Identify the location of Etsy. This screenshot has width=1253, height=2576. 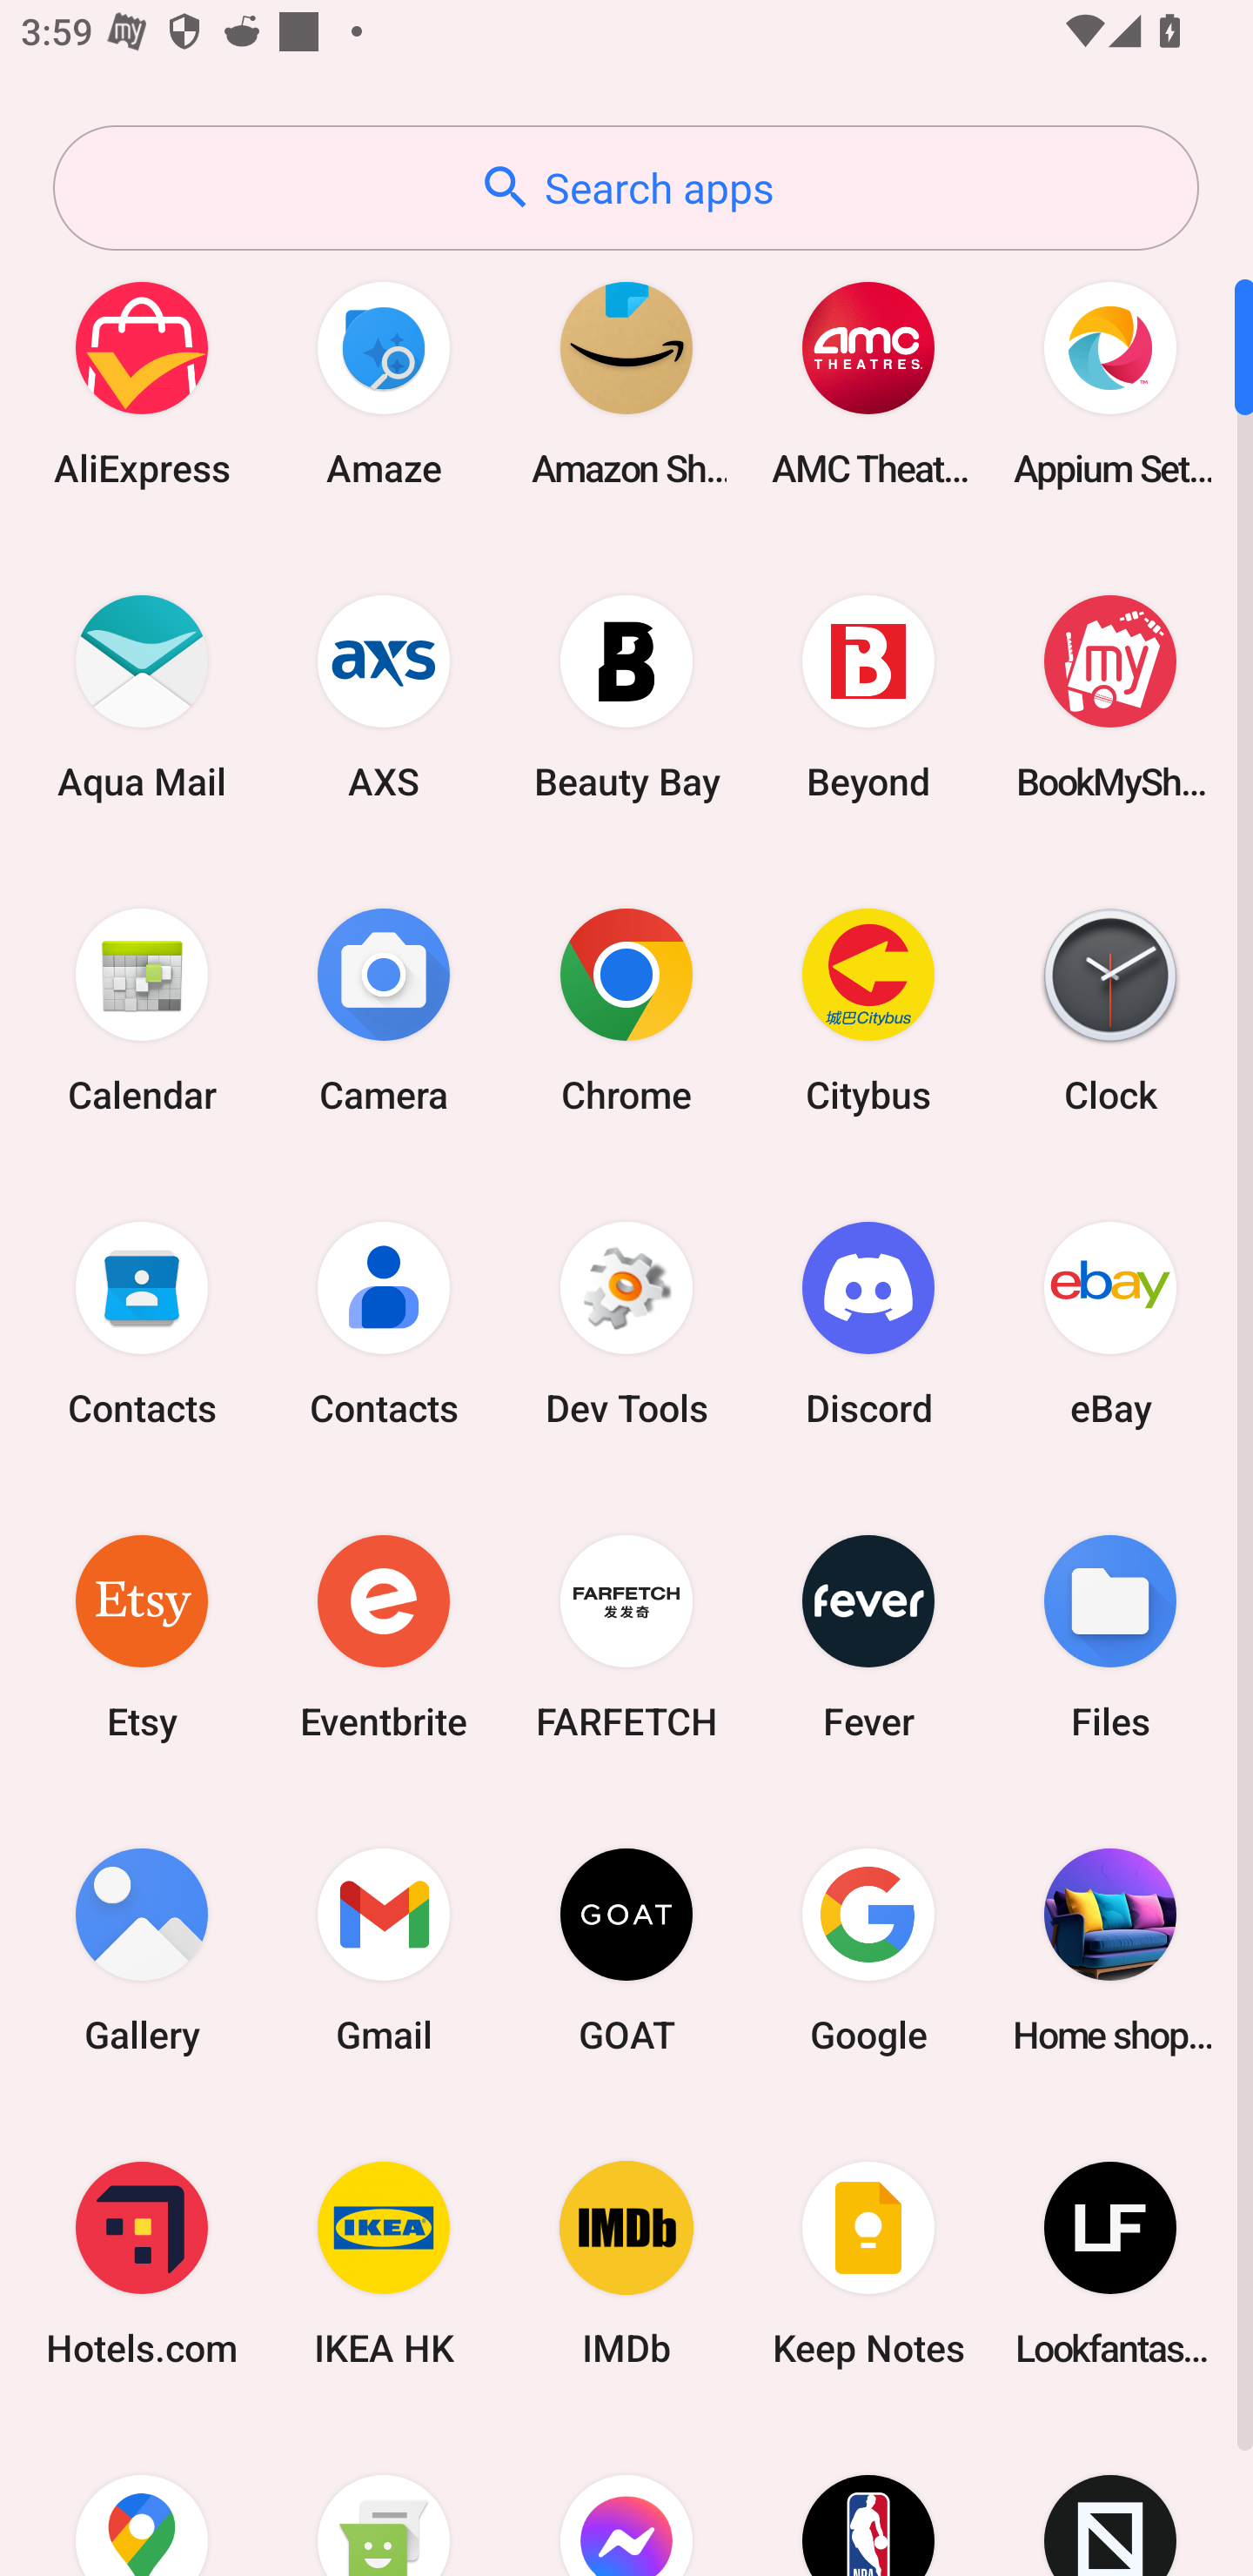
(142, 1636).